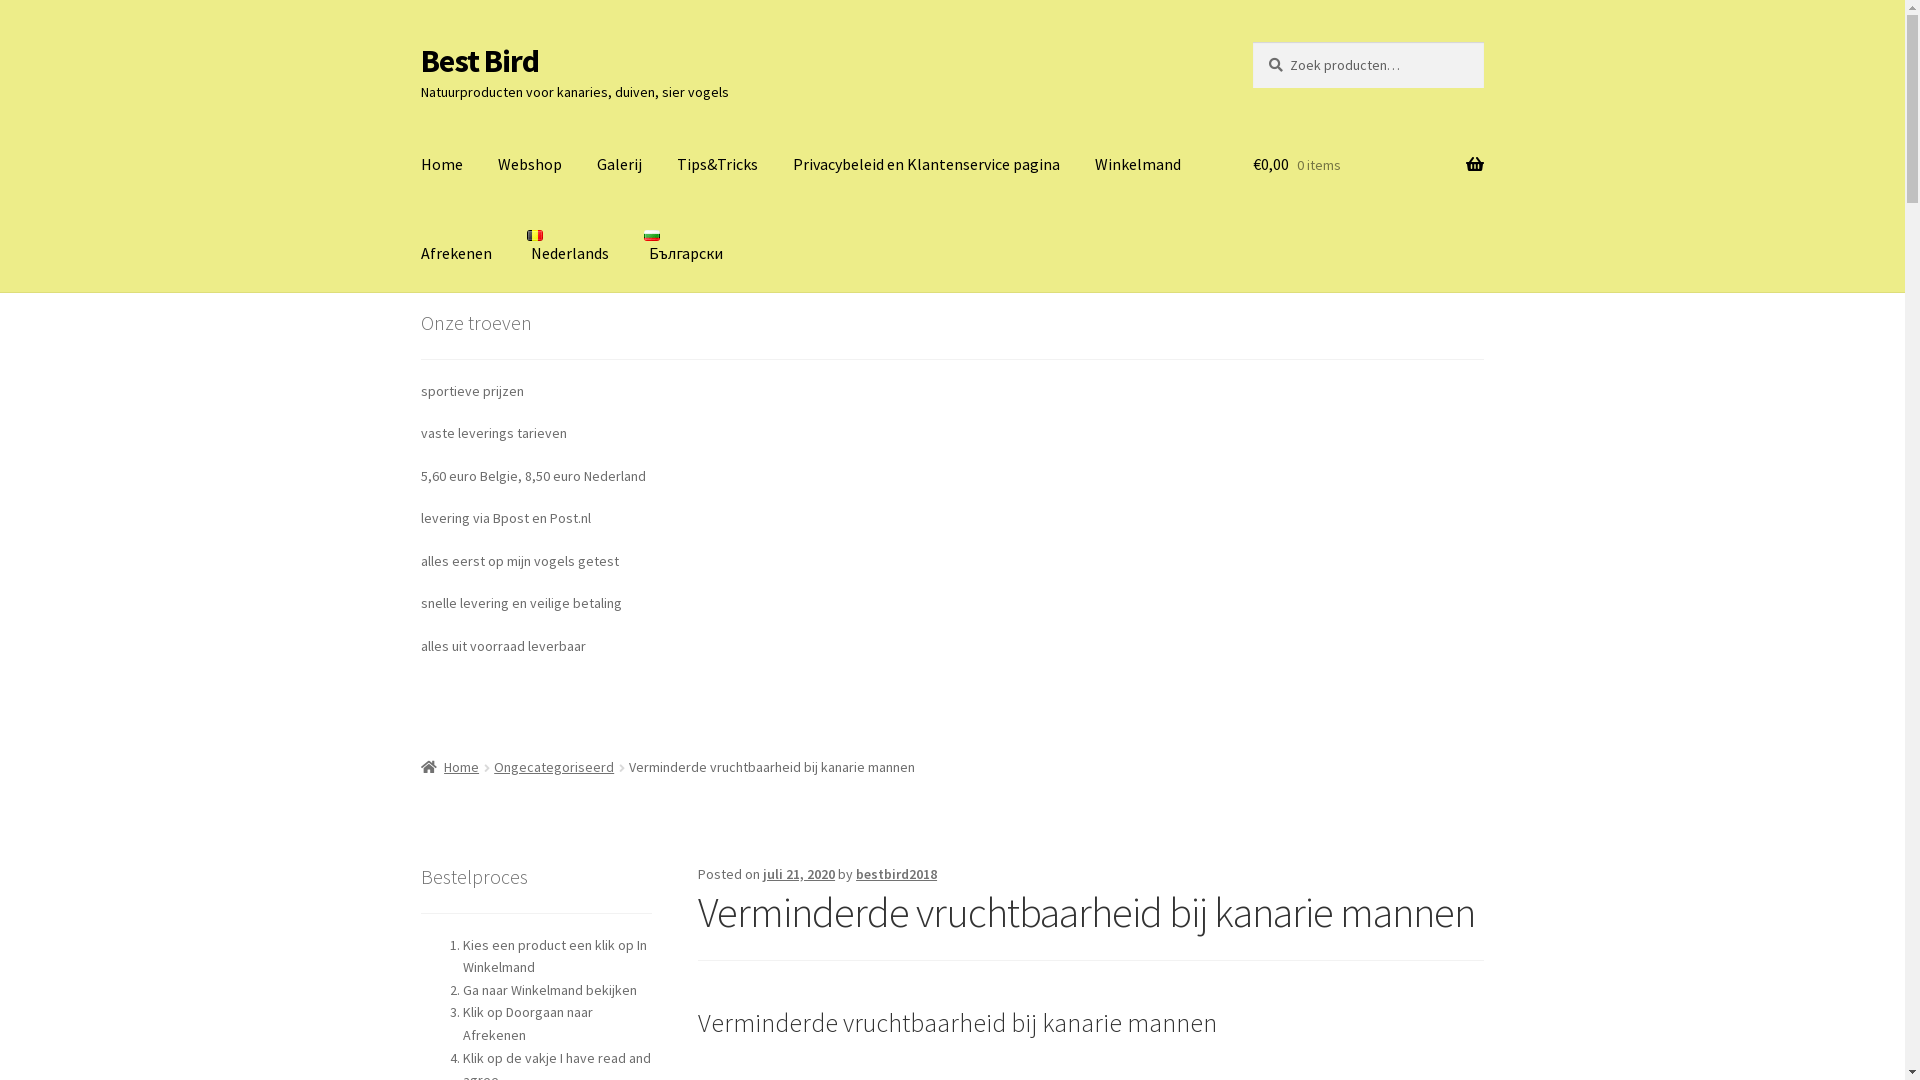 This screenshot has width=1920, height=1080. Describe the element at coordinates (620, 165) in the screenshot. I see `Galerij` at that location.